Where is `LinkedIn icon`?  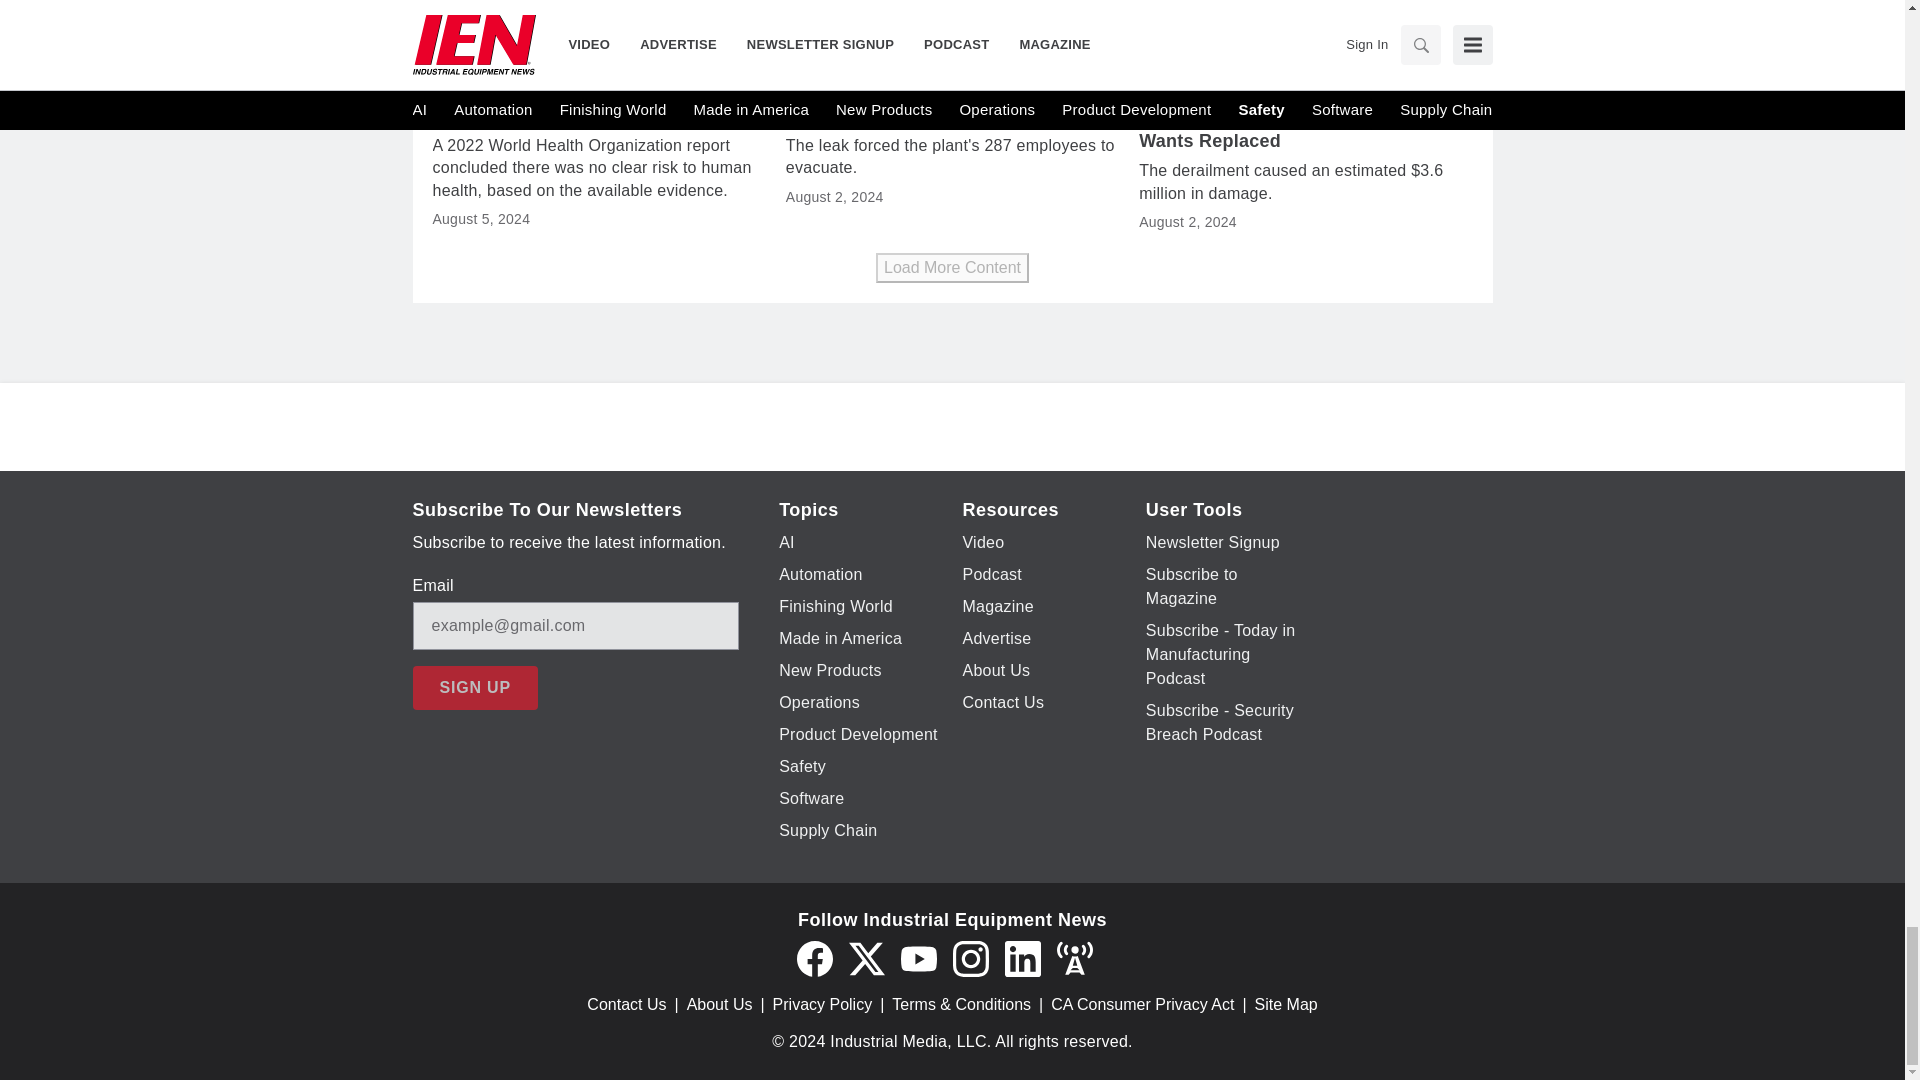 LinkedIn icon is located at coordinates (1022, 958).